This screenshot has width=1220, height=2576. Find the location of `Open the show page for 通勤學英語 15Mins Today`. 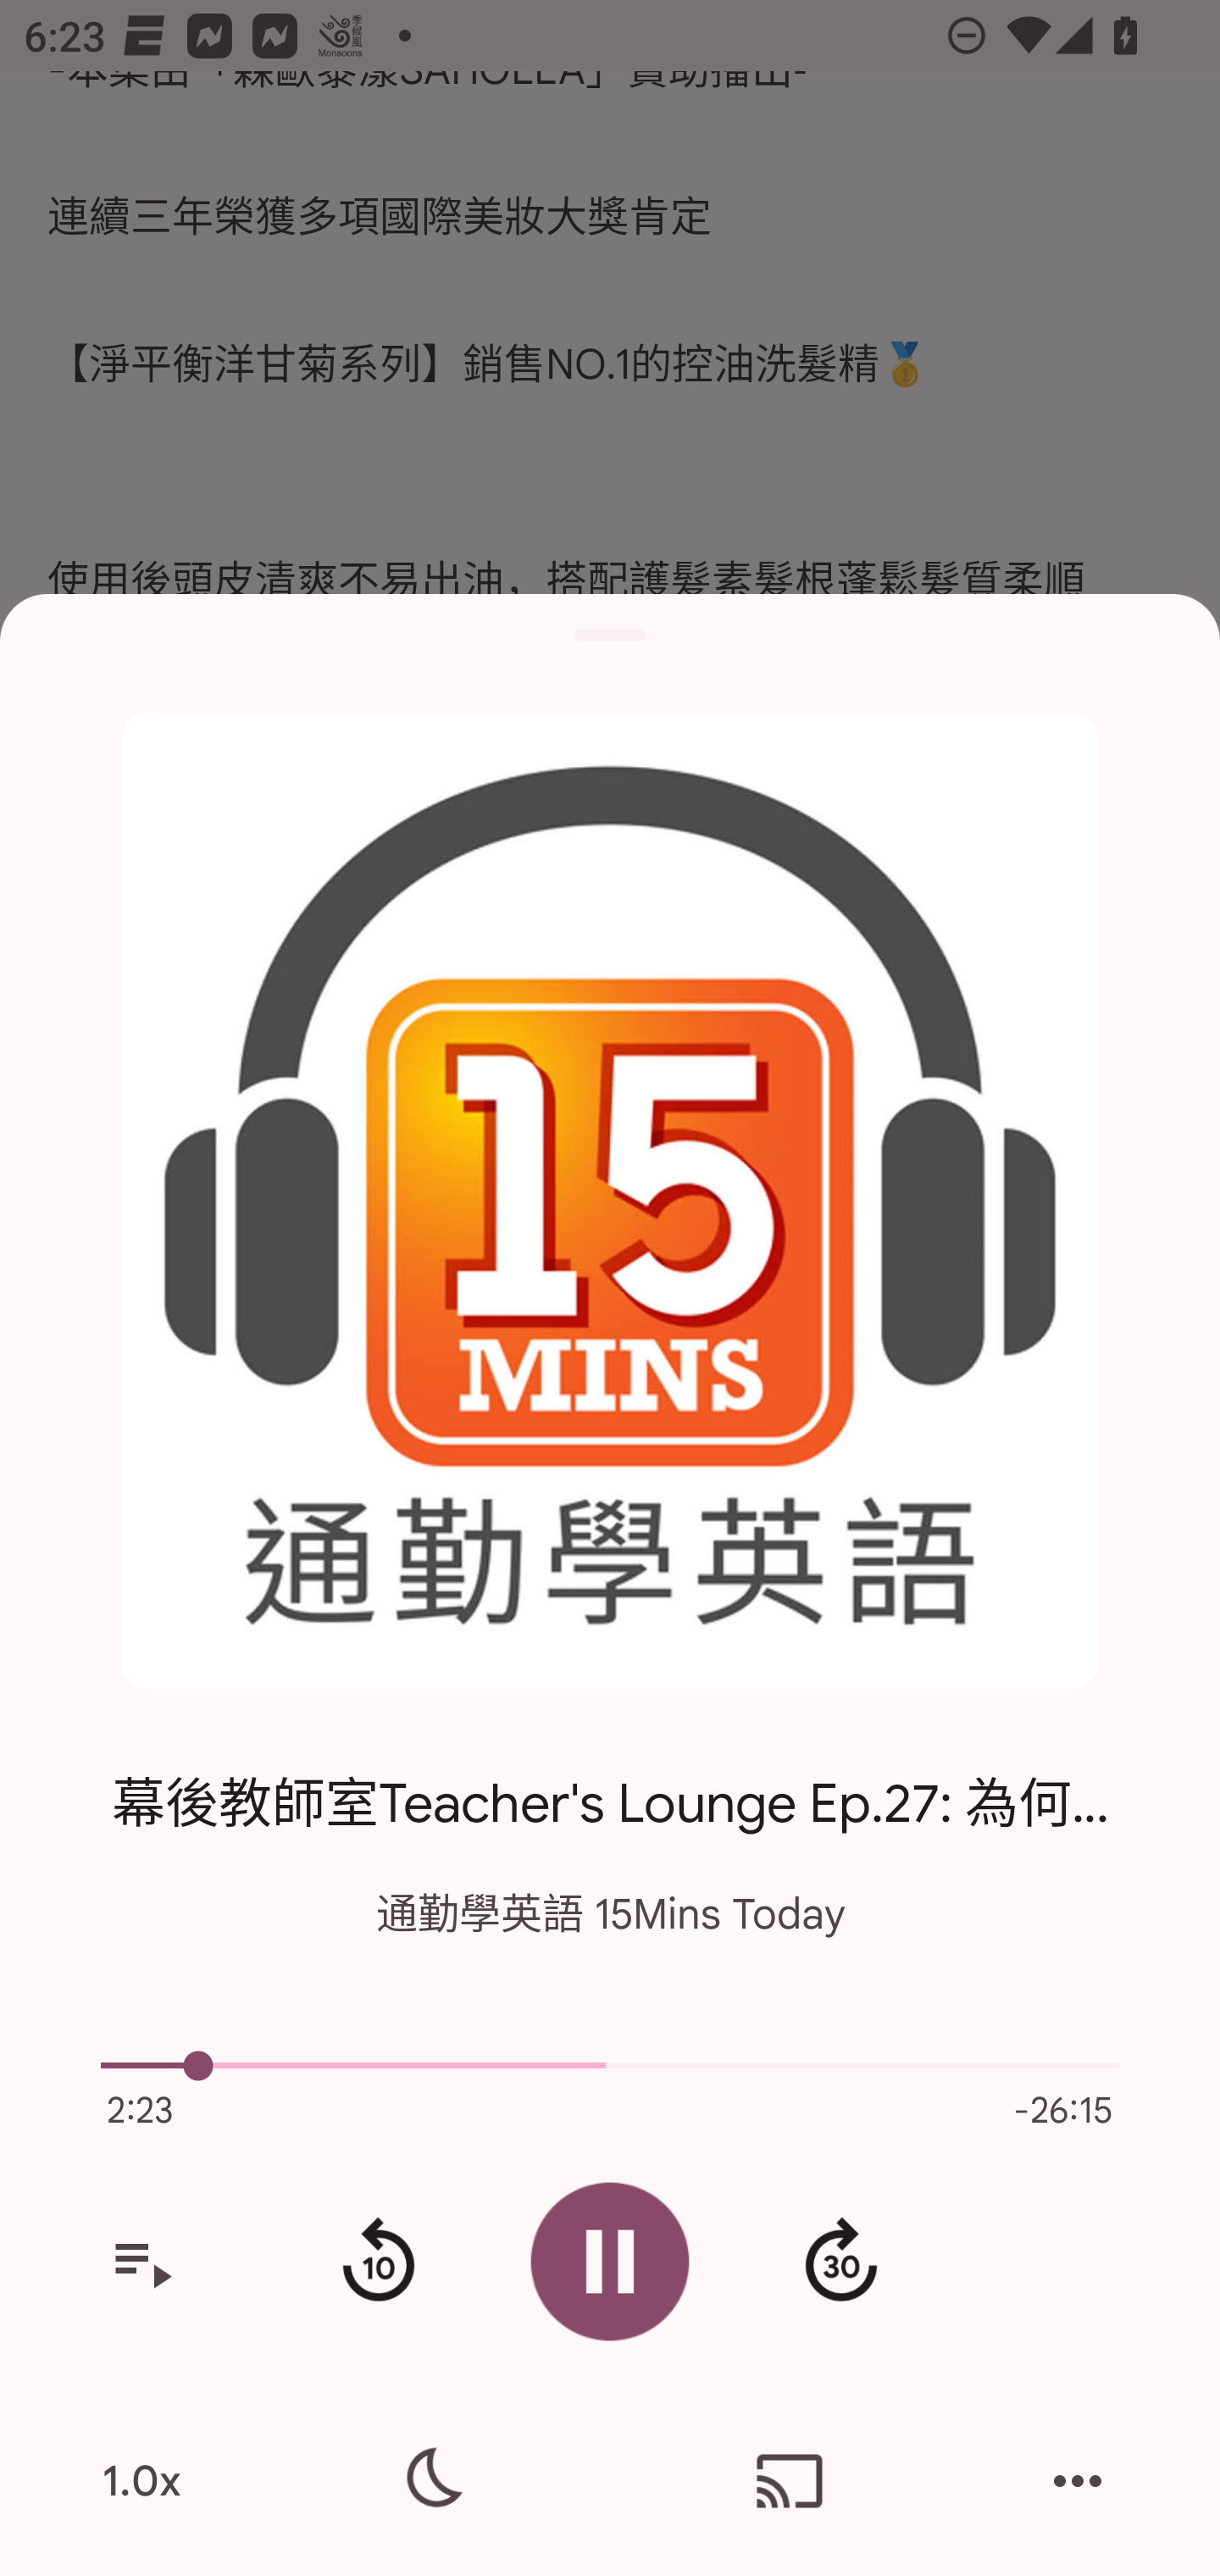

Open the show page for 通勤學英語 15Mins Today is located at coordinates (610, 1202).